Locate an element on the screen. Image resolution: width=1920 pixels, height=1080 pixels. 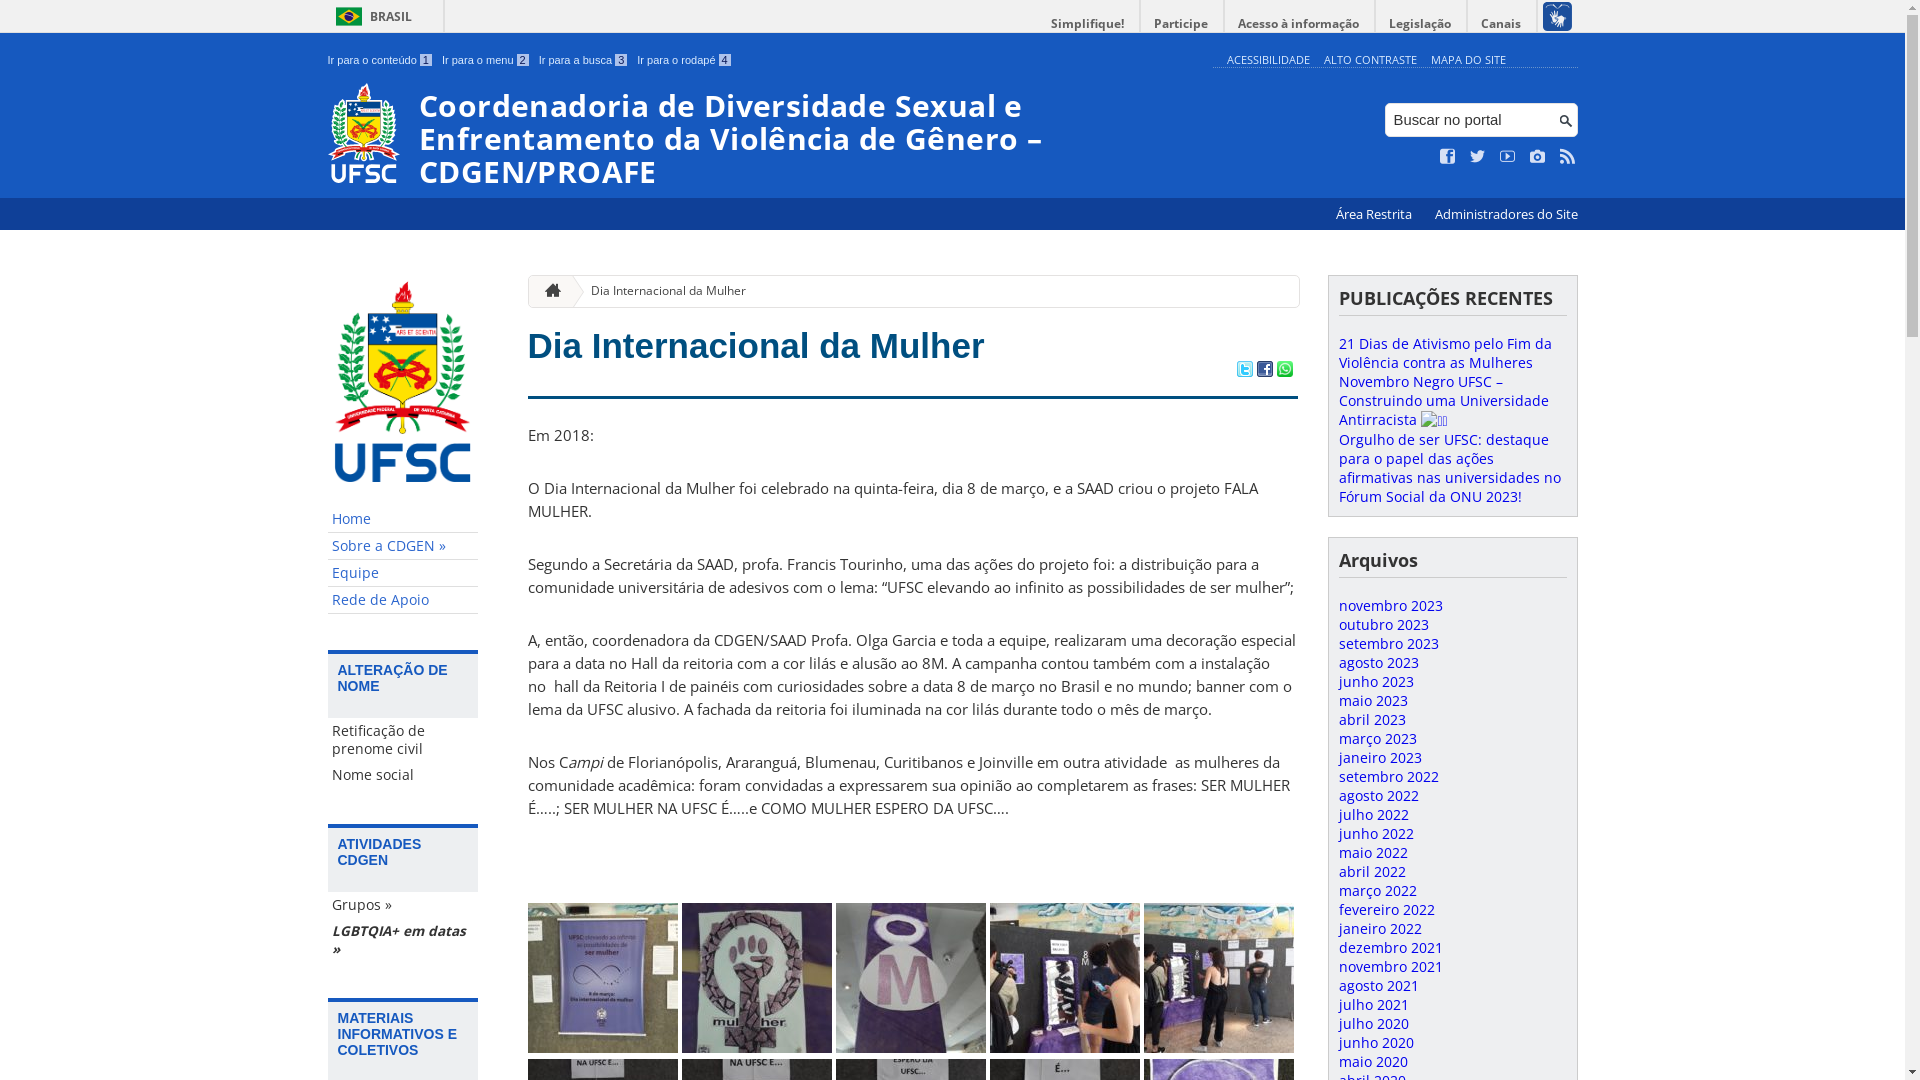
Simplifique! is located at coordinates (1088, 24).